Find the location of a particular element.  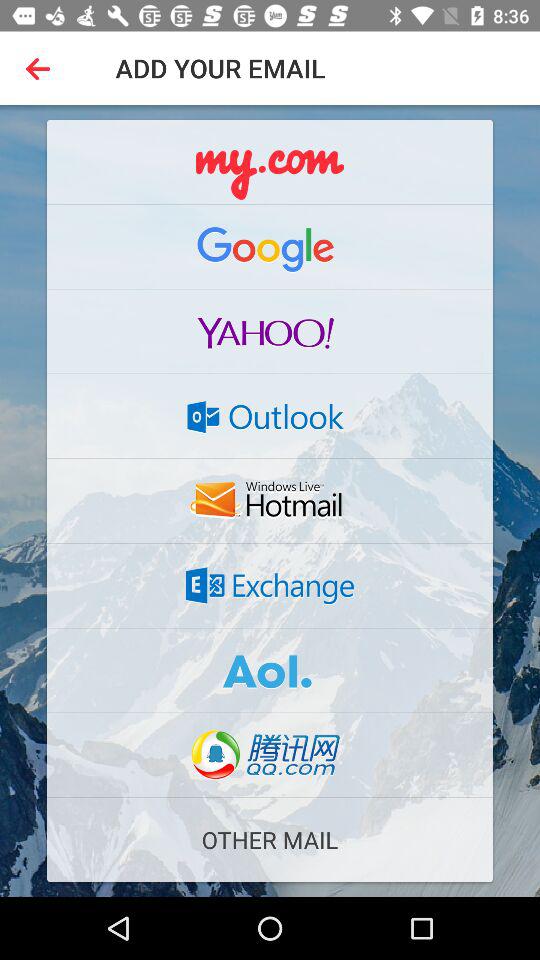

tap the other mail item is located at coordinates (270, 840).